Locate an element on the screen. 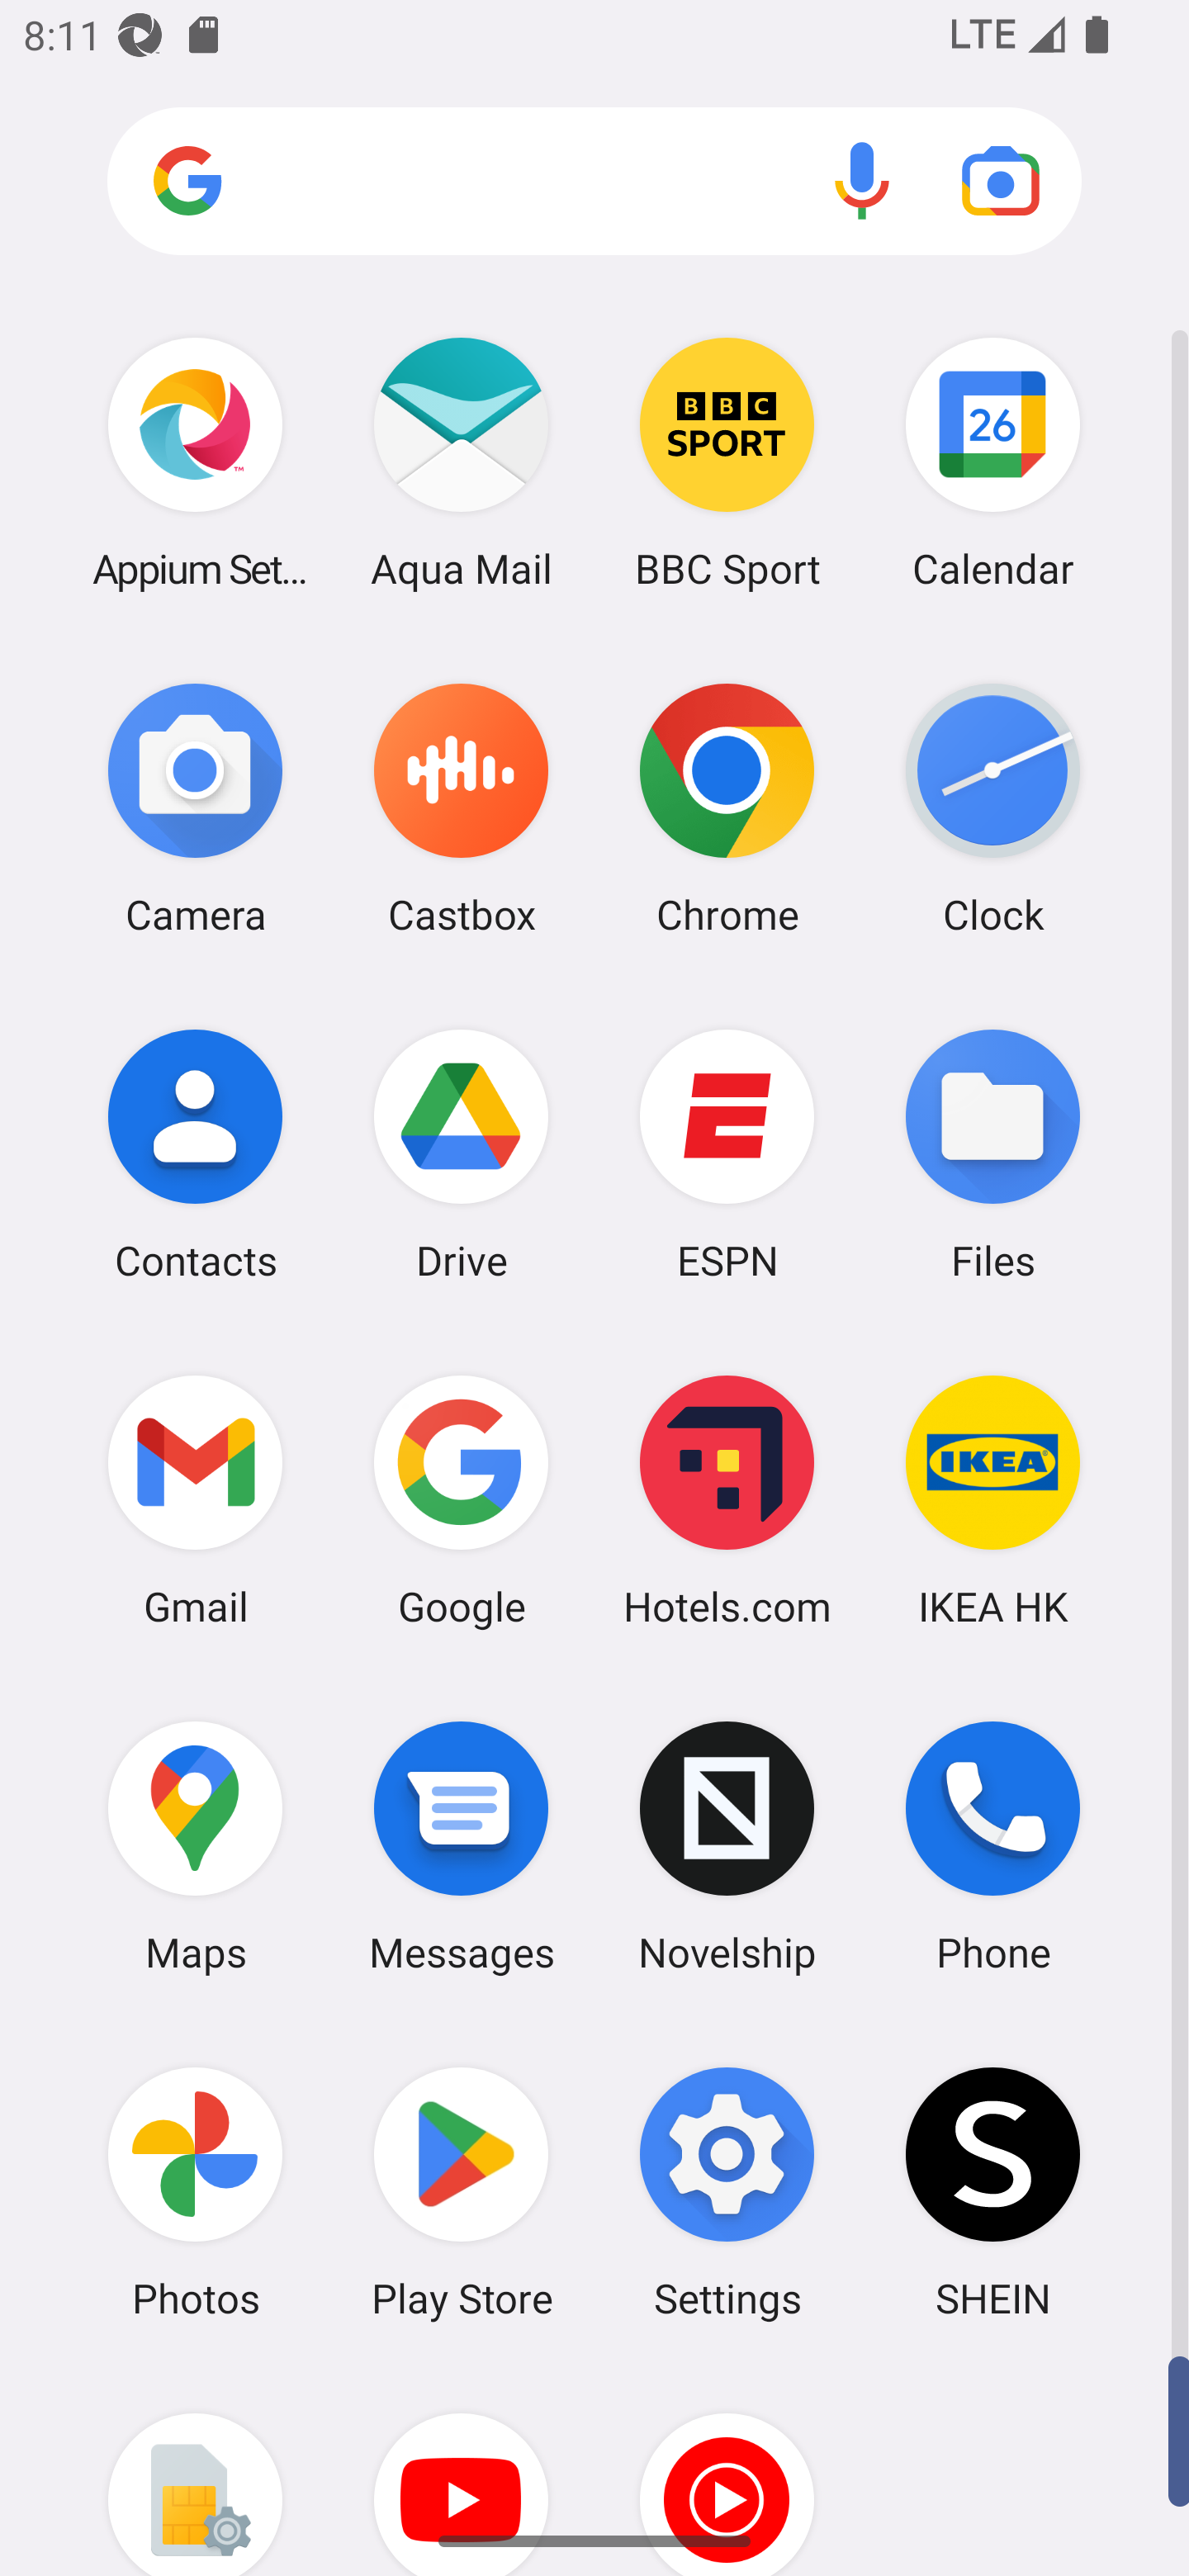 The height and width of the screenshot is (2576, 1189). Aqua Mail is located at coordinates (461, 462).